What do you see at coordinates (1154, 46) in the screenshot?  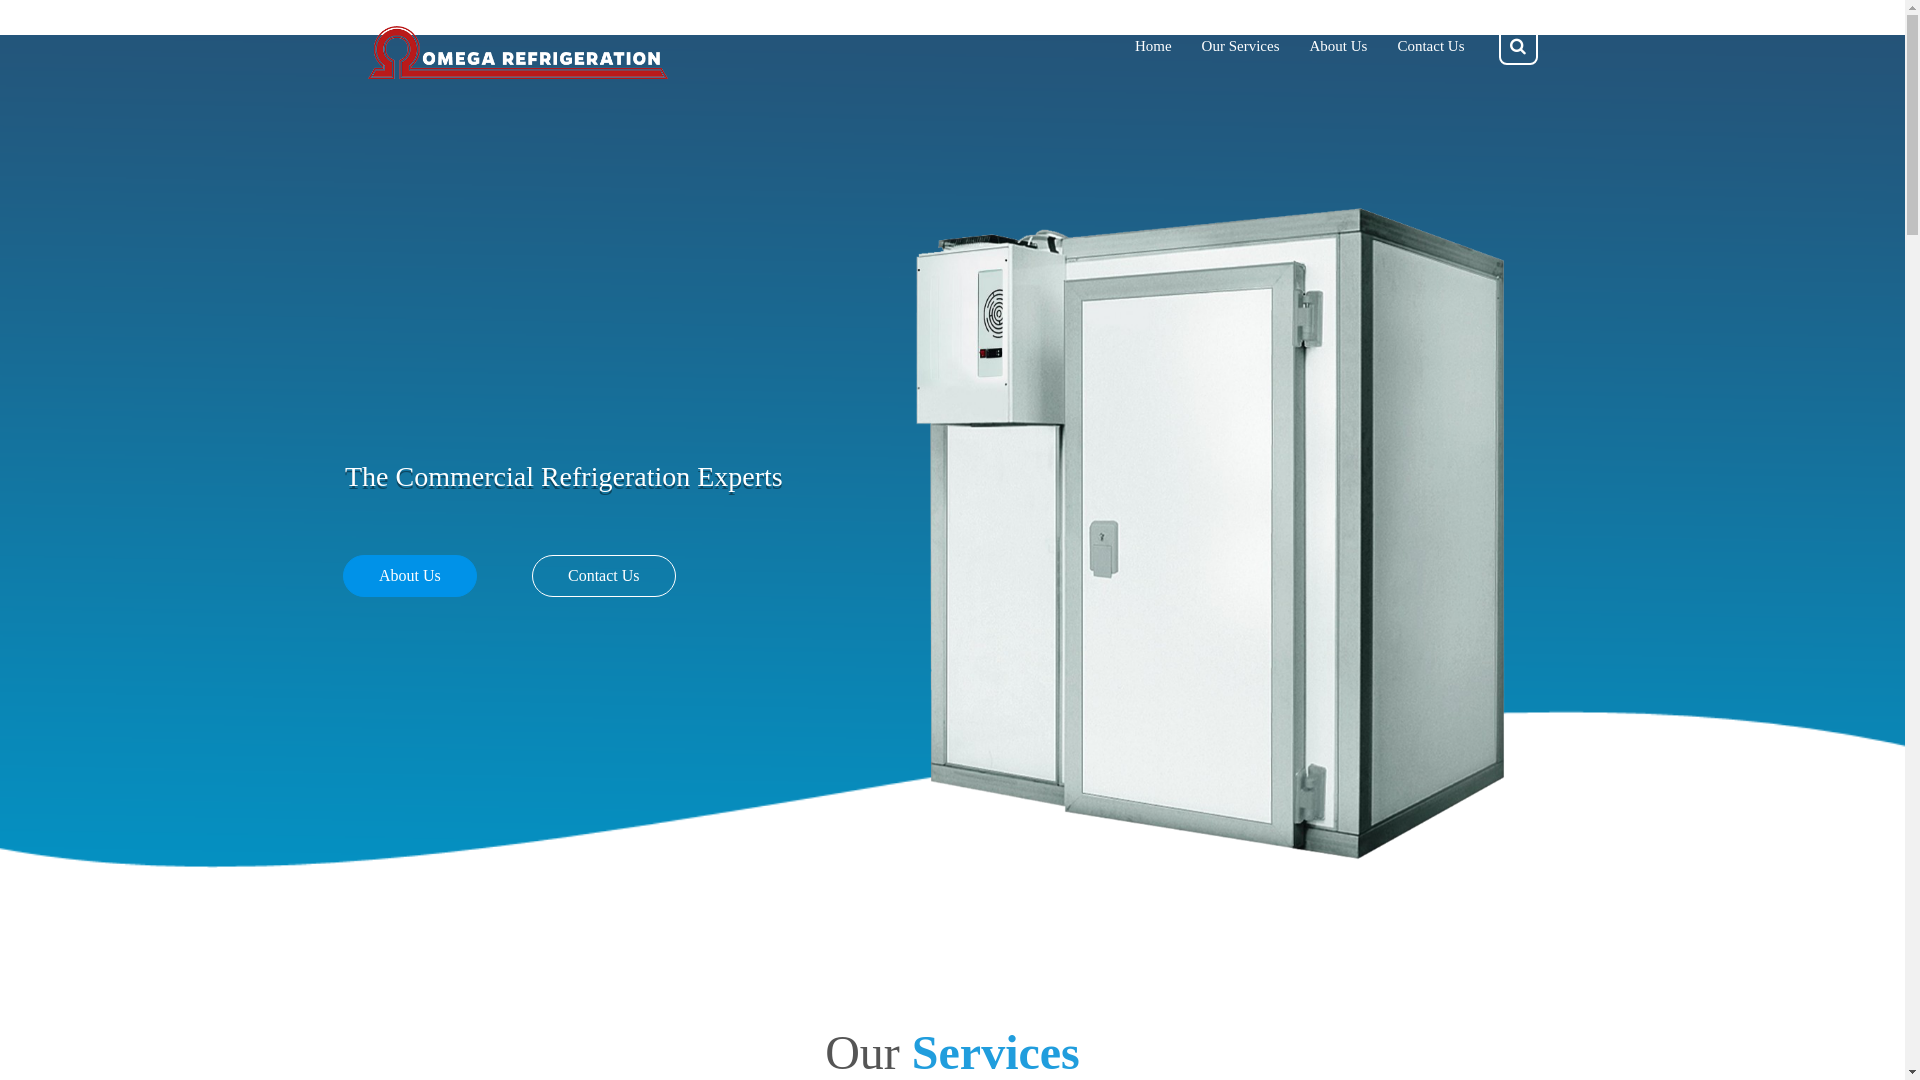 I see `Home` at bounding box center [1154, 46].